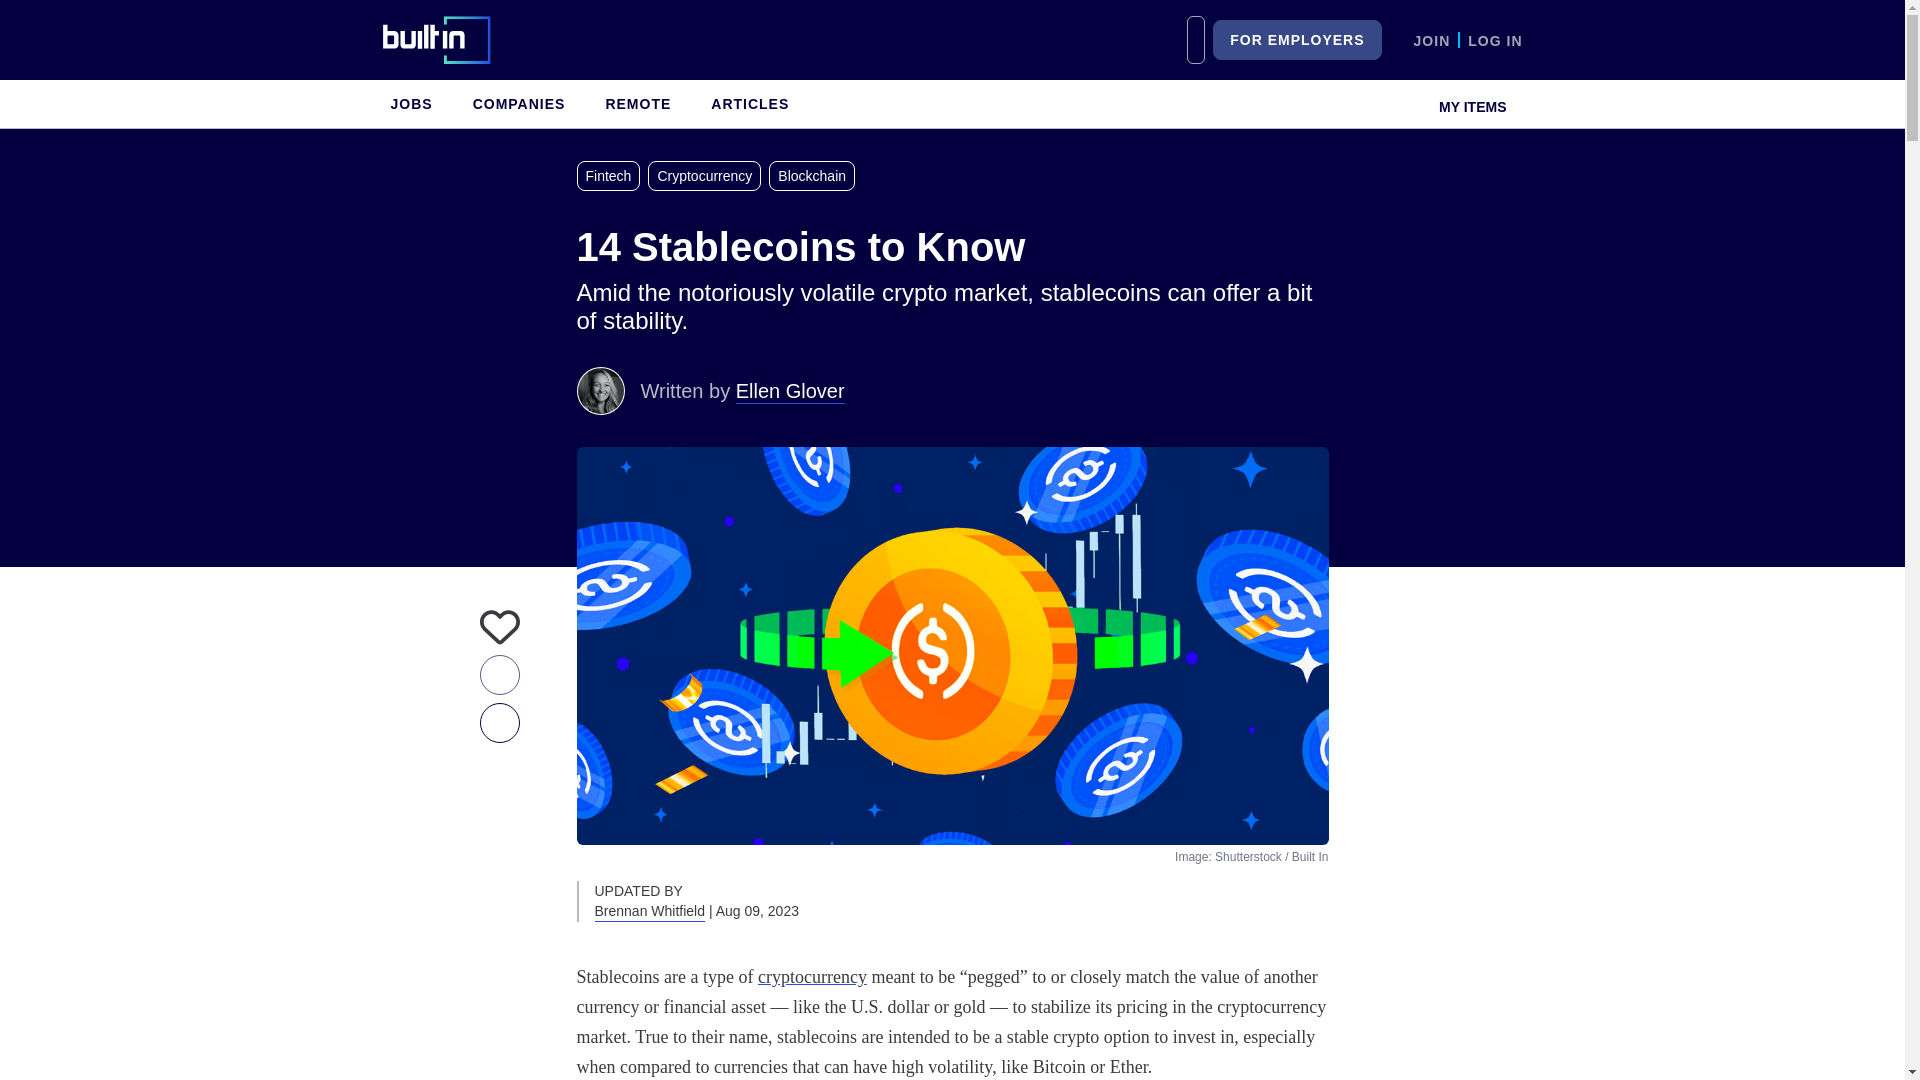 The width and height of the screenshot is (1920, 1080). I want to click on Fintech, so click(612, 176).